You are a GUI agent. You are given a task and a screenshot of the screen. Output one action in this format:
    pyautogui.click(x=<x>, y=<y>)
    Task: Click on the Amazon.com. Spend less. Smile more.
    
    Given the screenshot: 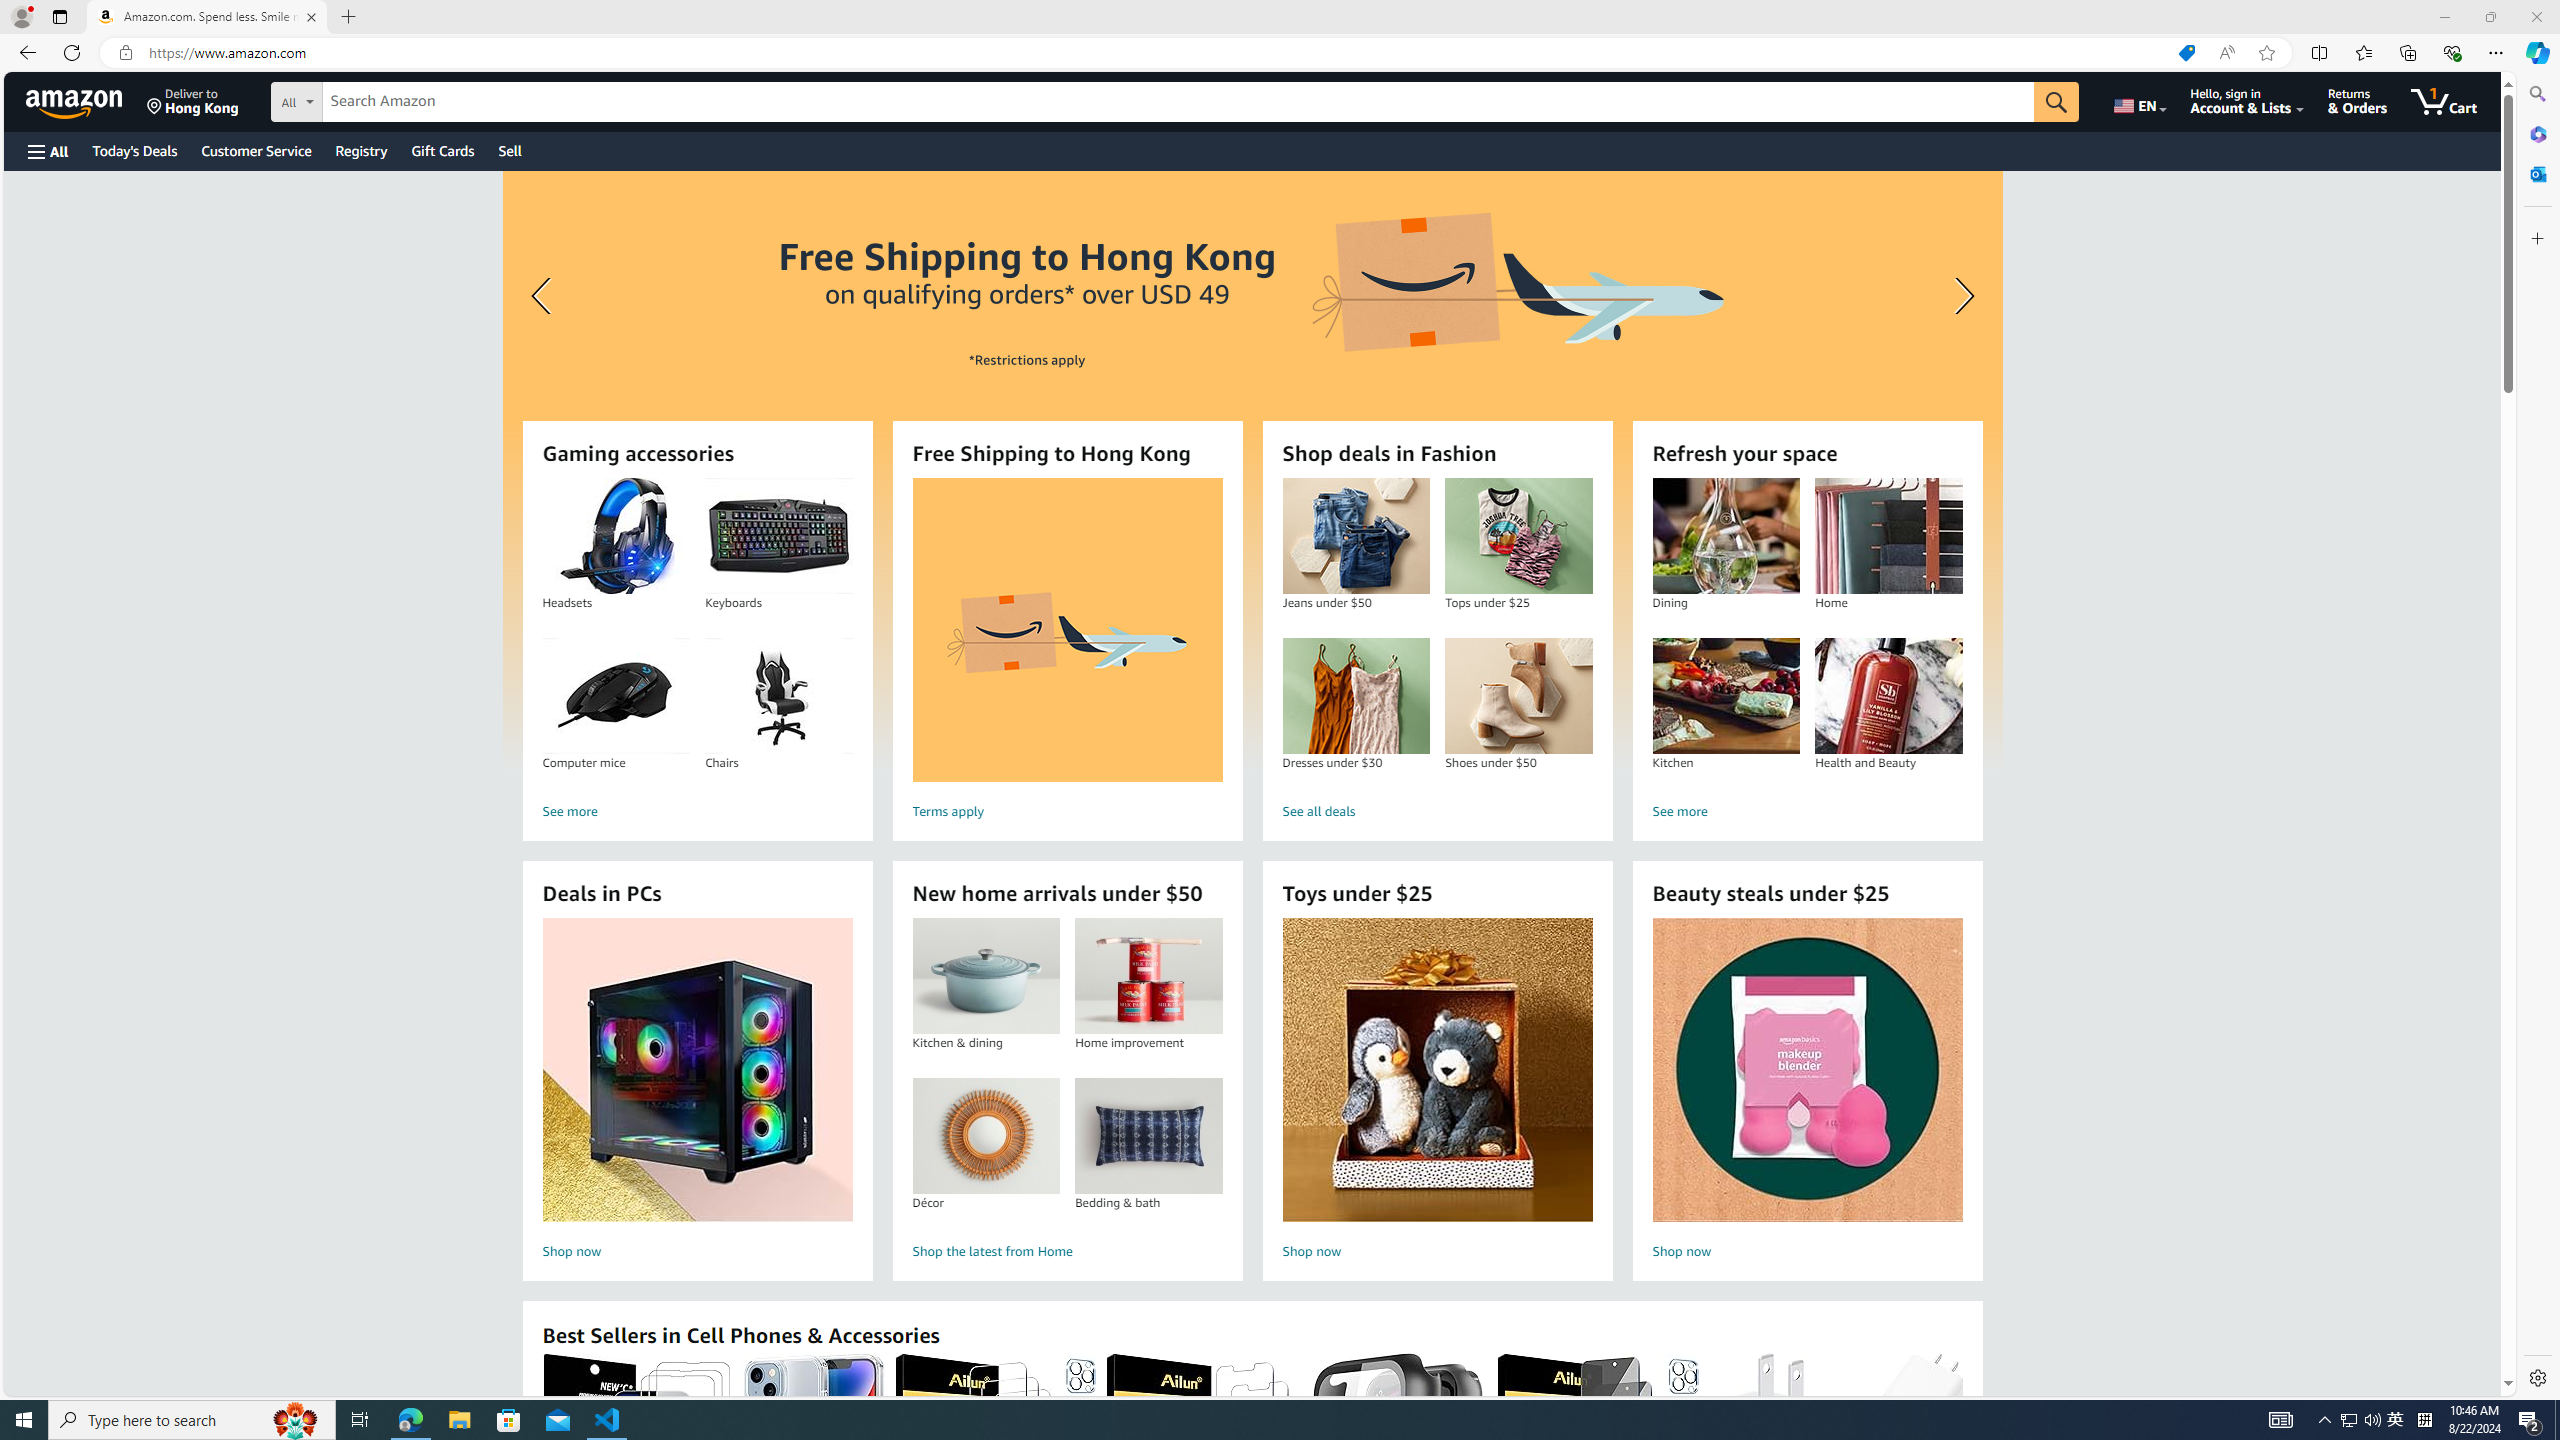 What is the action you would take?
    pyautogui.click(x=207, y=17)
    